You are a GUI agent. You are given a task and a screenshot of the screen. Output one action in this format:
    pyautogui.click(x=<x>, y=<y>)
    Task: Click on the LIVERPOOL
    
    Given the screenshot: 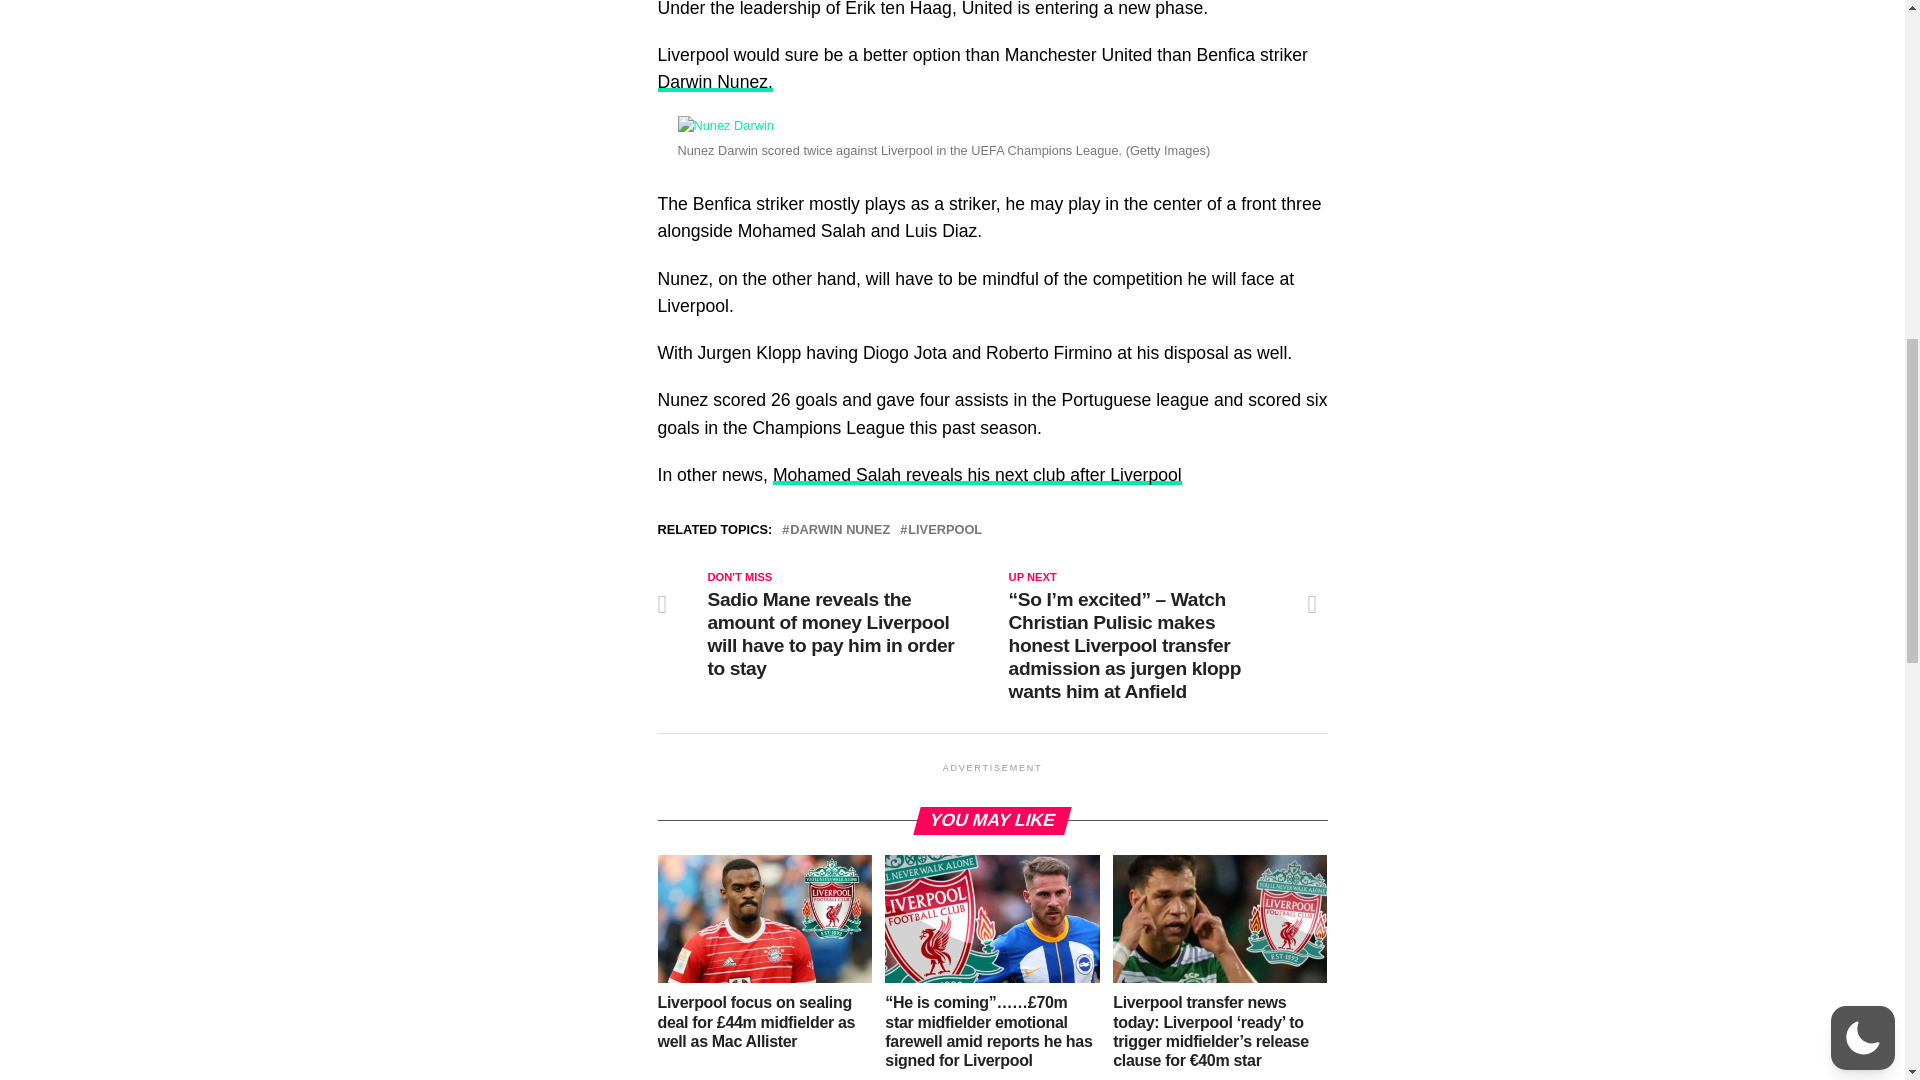 What is the action you would take?
    pyautogui.click(x=944, y=530)
    